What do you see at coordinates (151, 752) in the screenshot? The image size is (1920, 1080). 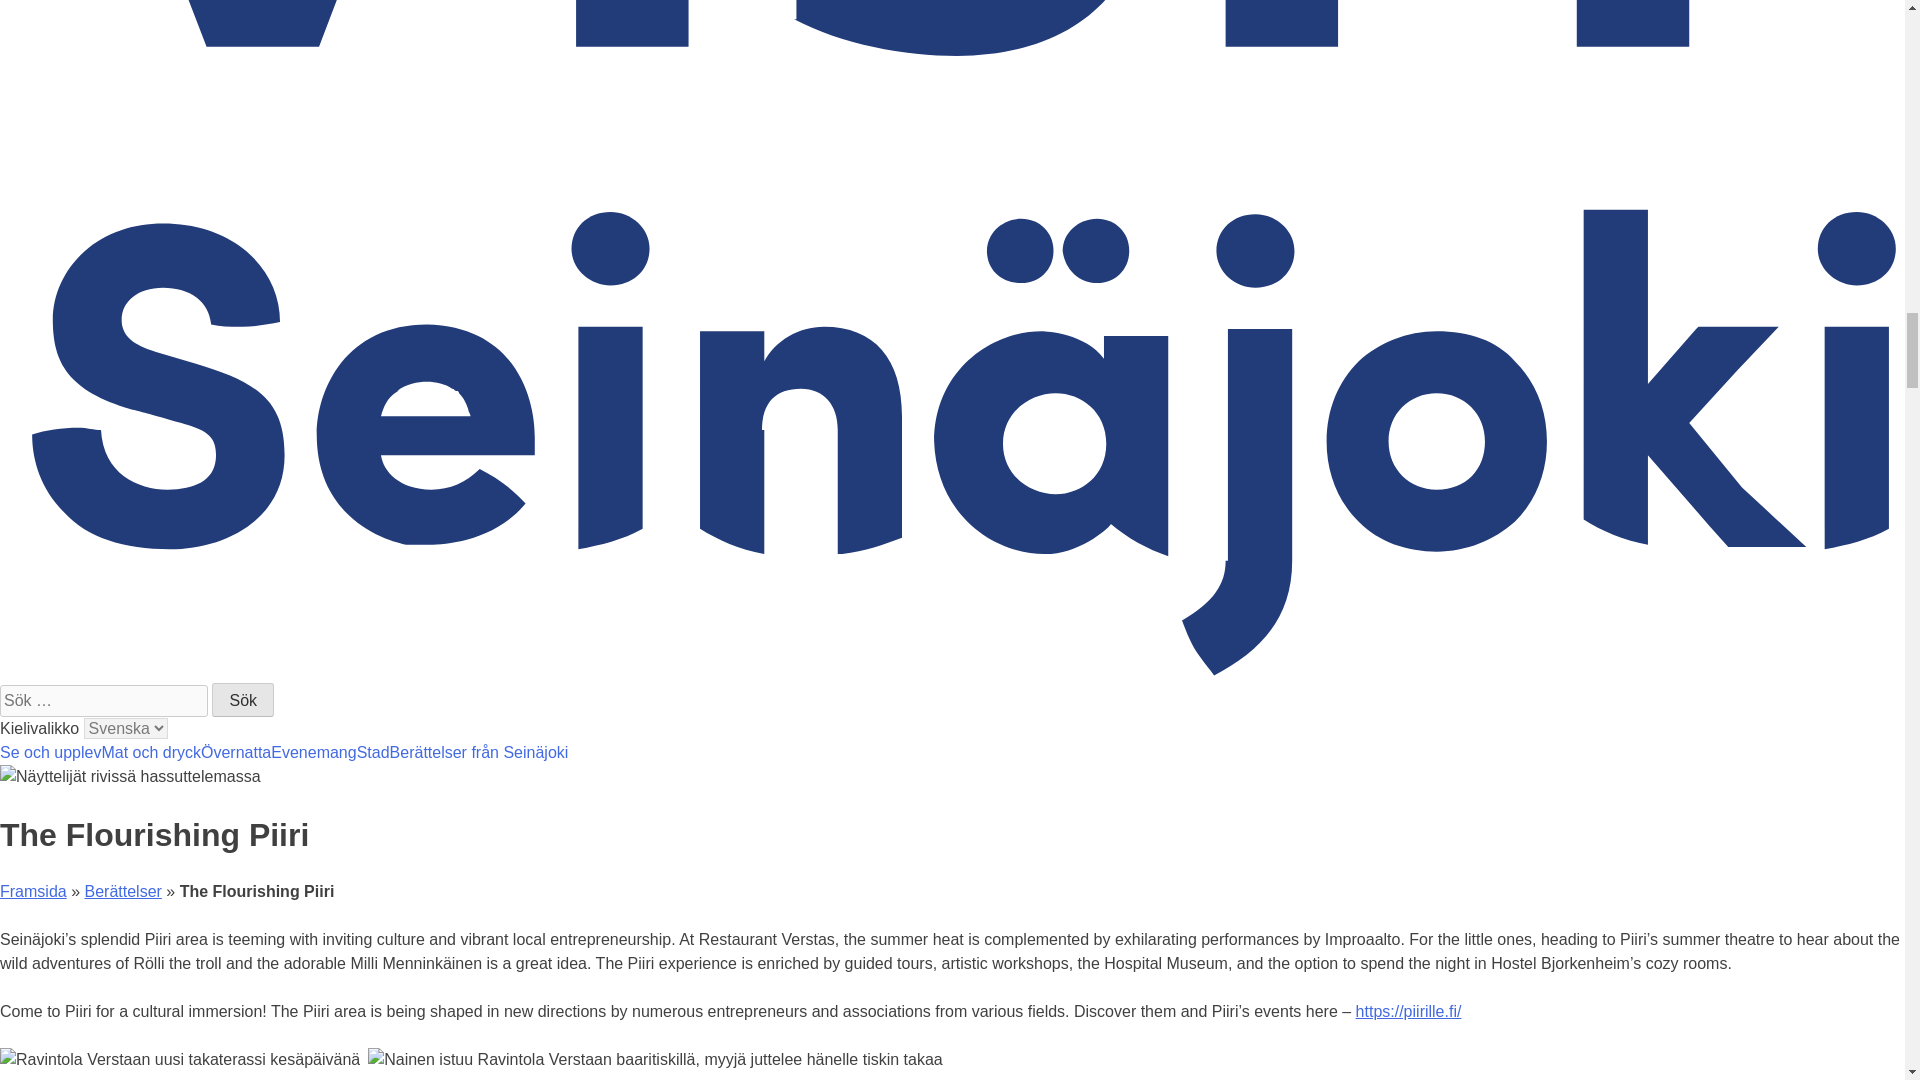 I see `Mat och dryck` at bounding box center [151, 752].